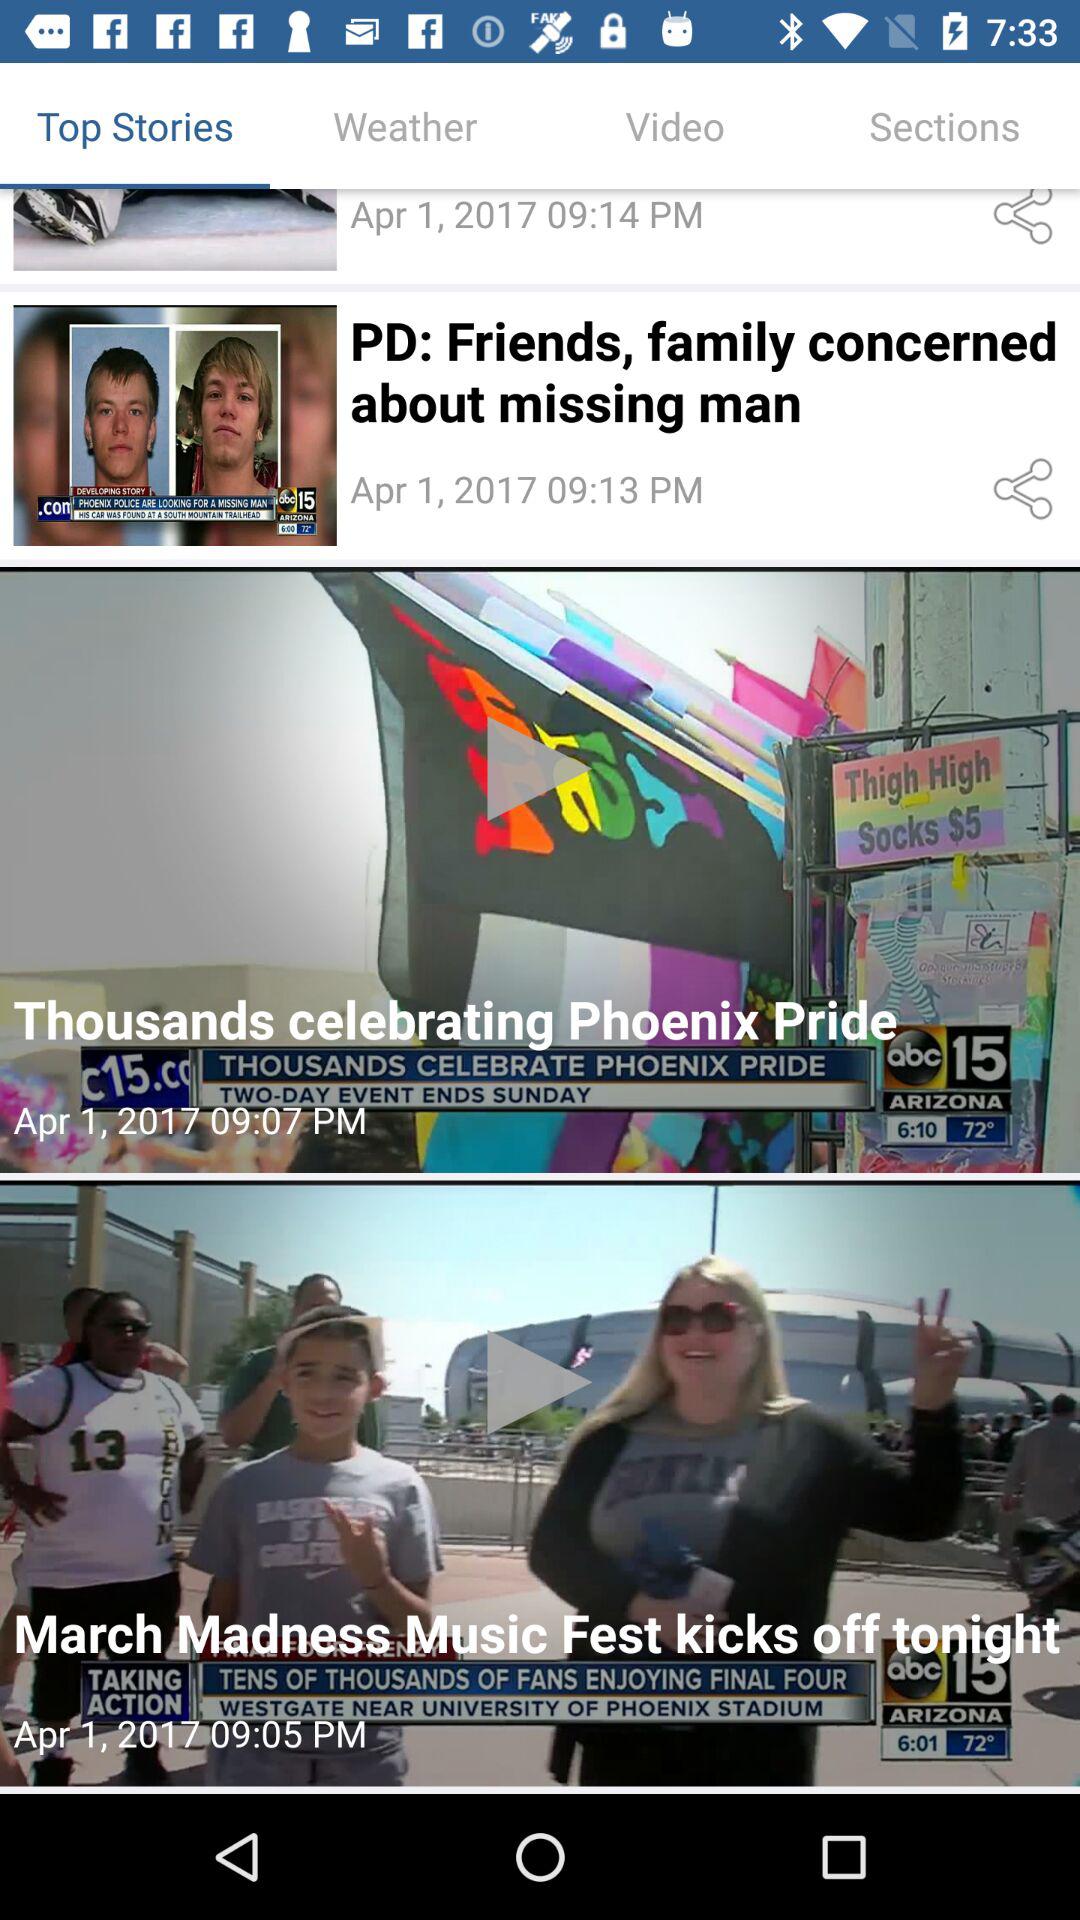 This screenshot has width=1080, height=1920. What do you see at coordinates (174, 426) in the screenshot?
I see `be redirected to an article about a man missing` at bounding box center [174, 426].